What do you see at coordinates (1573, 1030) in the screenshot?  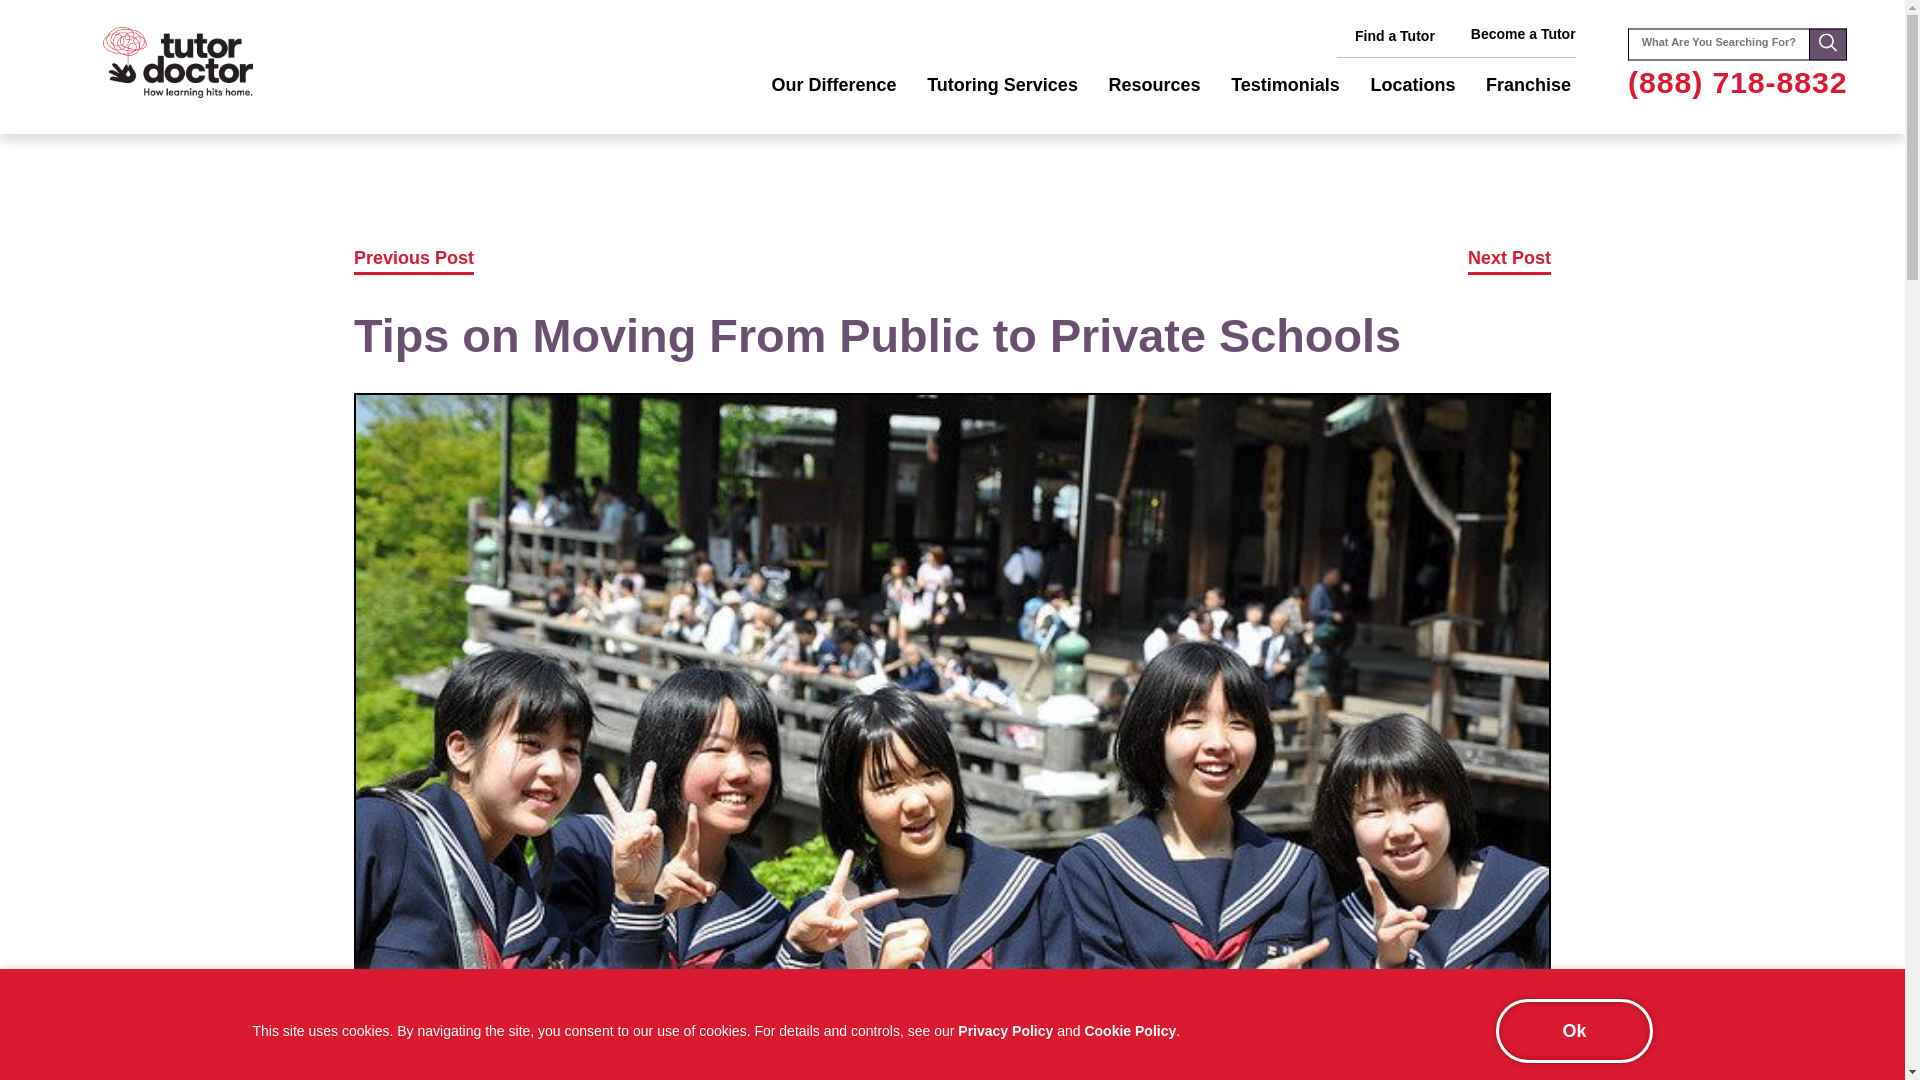 I see `Ok` at bounding box center [1573, 1030].